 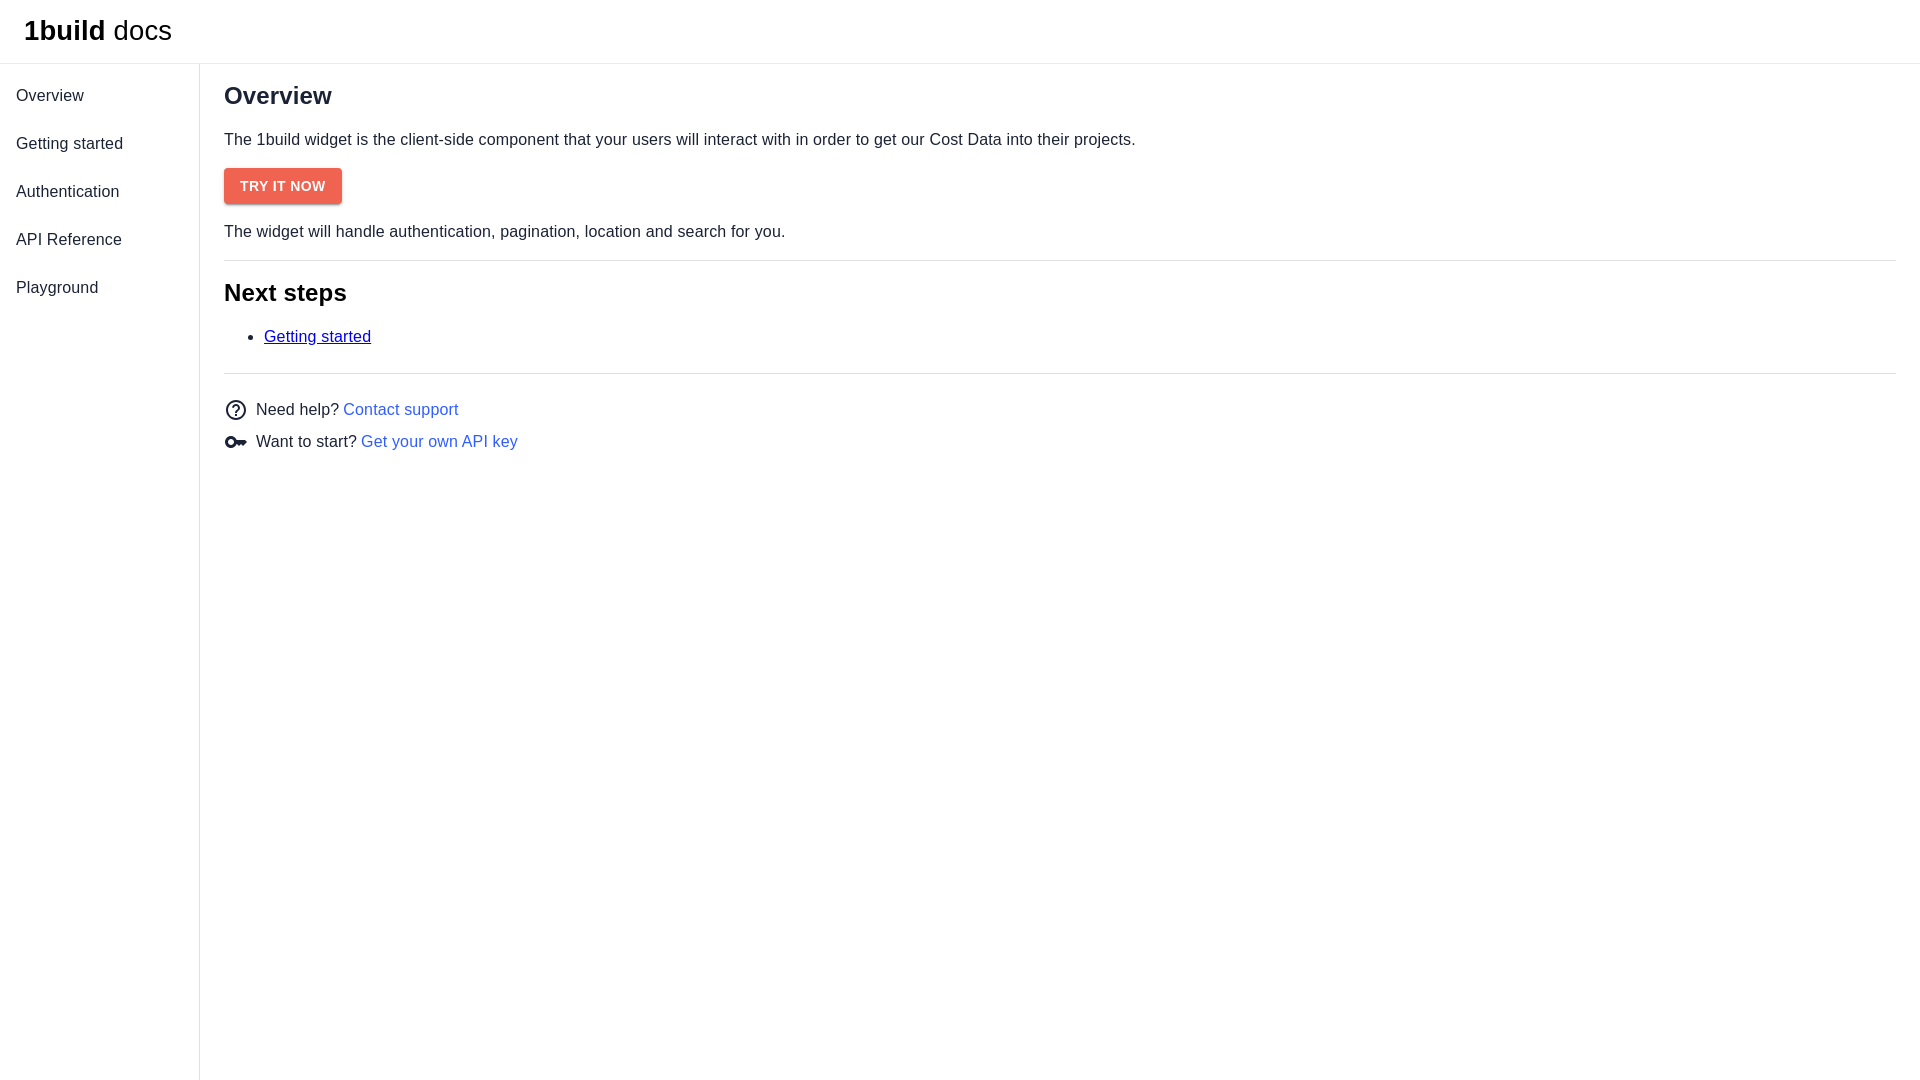 What do you see at coordinates (100, 288) in the screenshot?
I see `Playground` at bounding box center [100, 288].